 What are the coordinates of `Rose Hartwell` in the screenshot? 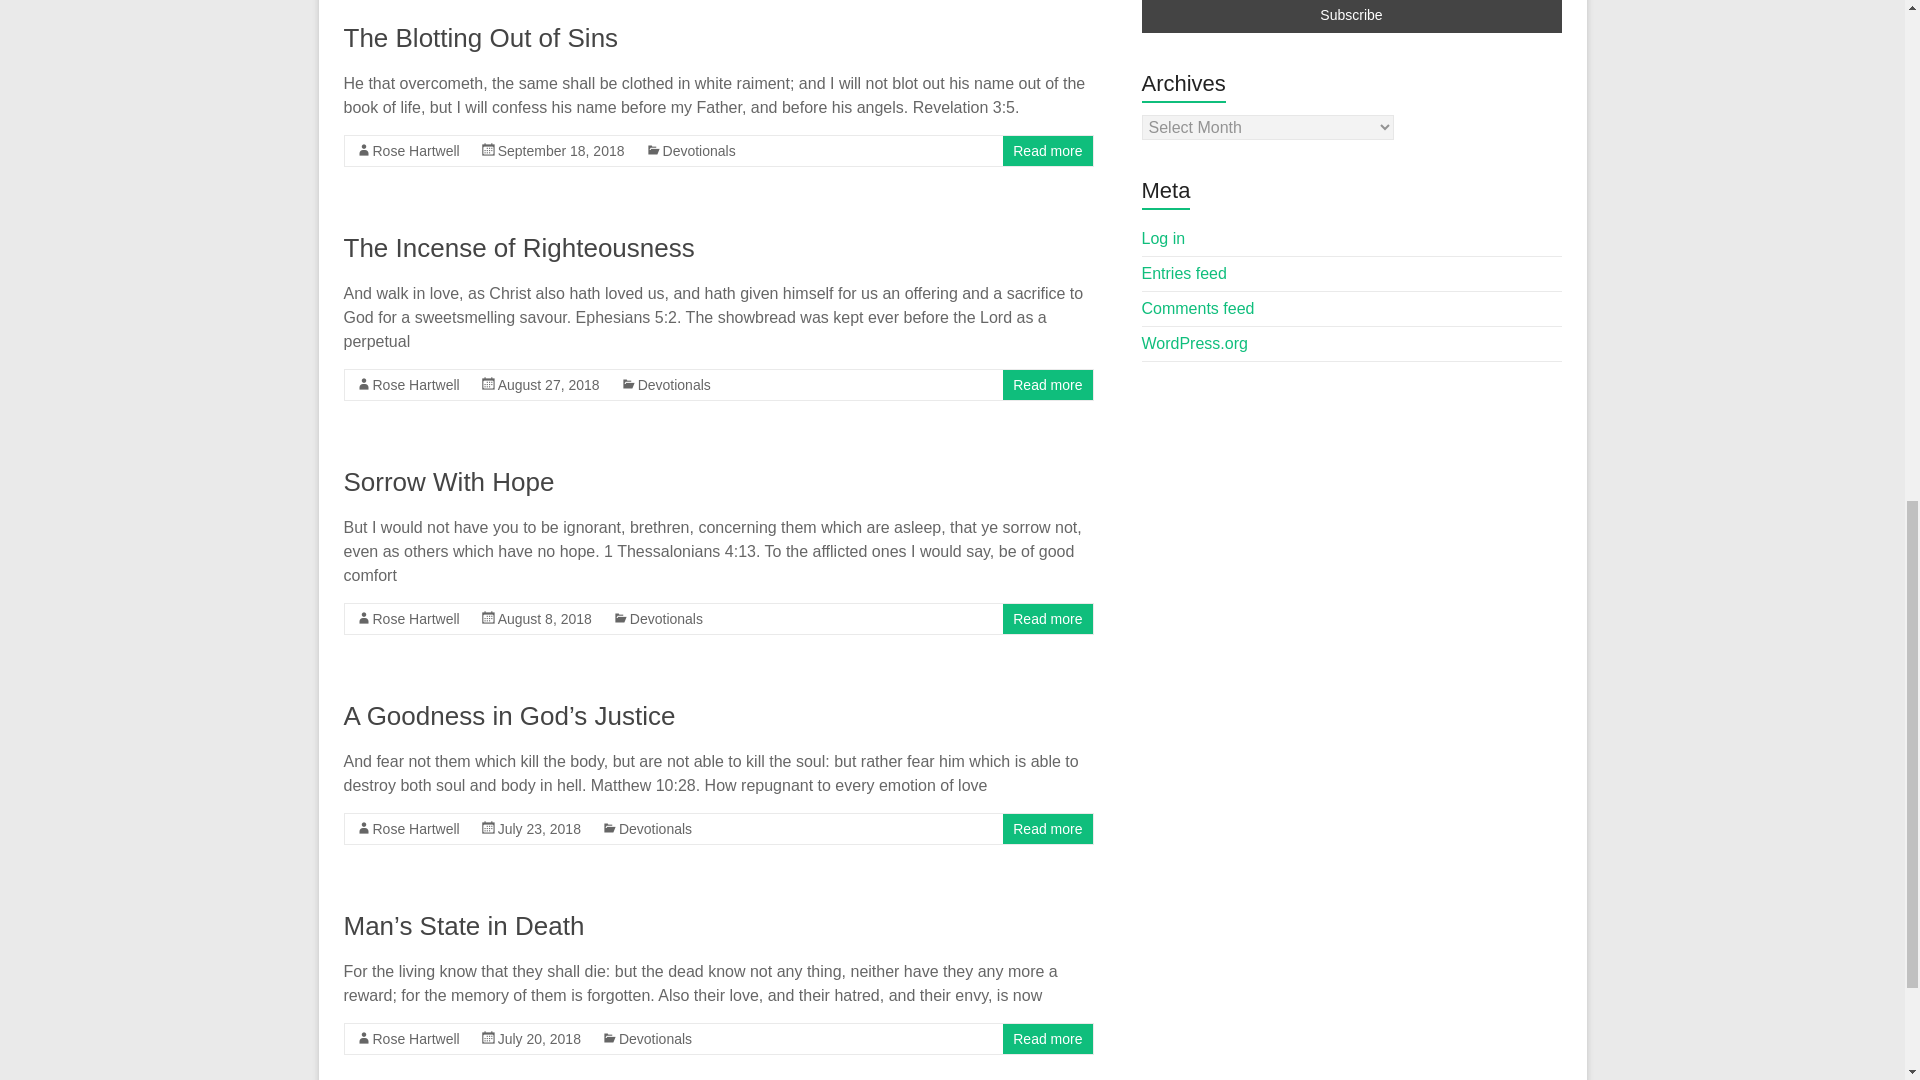 It's located at (415, 828).